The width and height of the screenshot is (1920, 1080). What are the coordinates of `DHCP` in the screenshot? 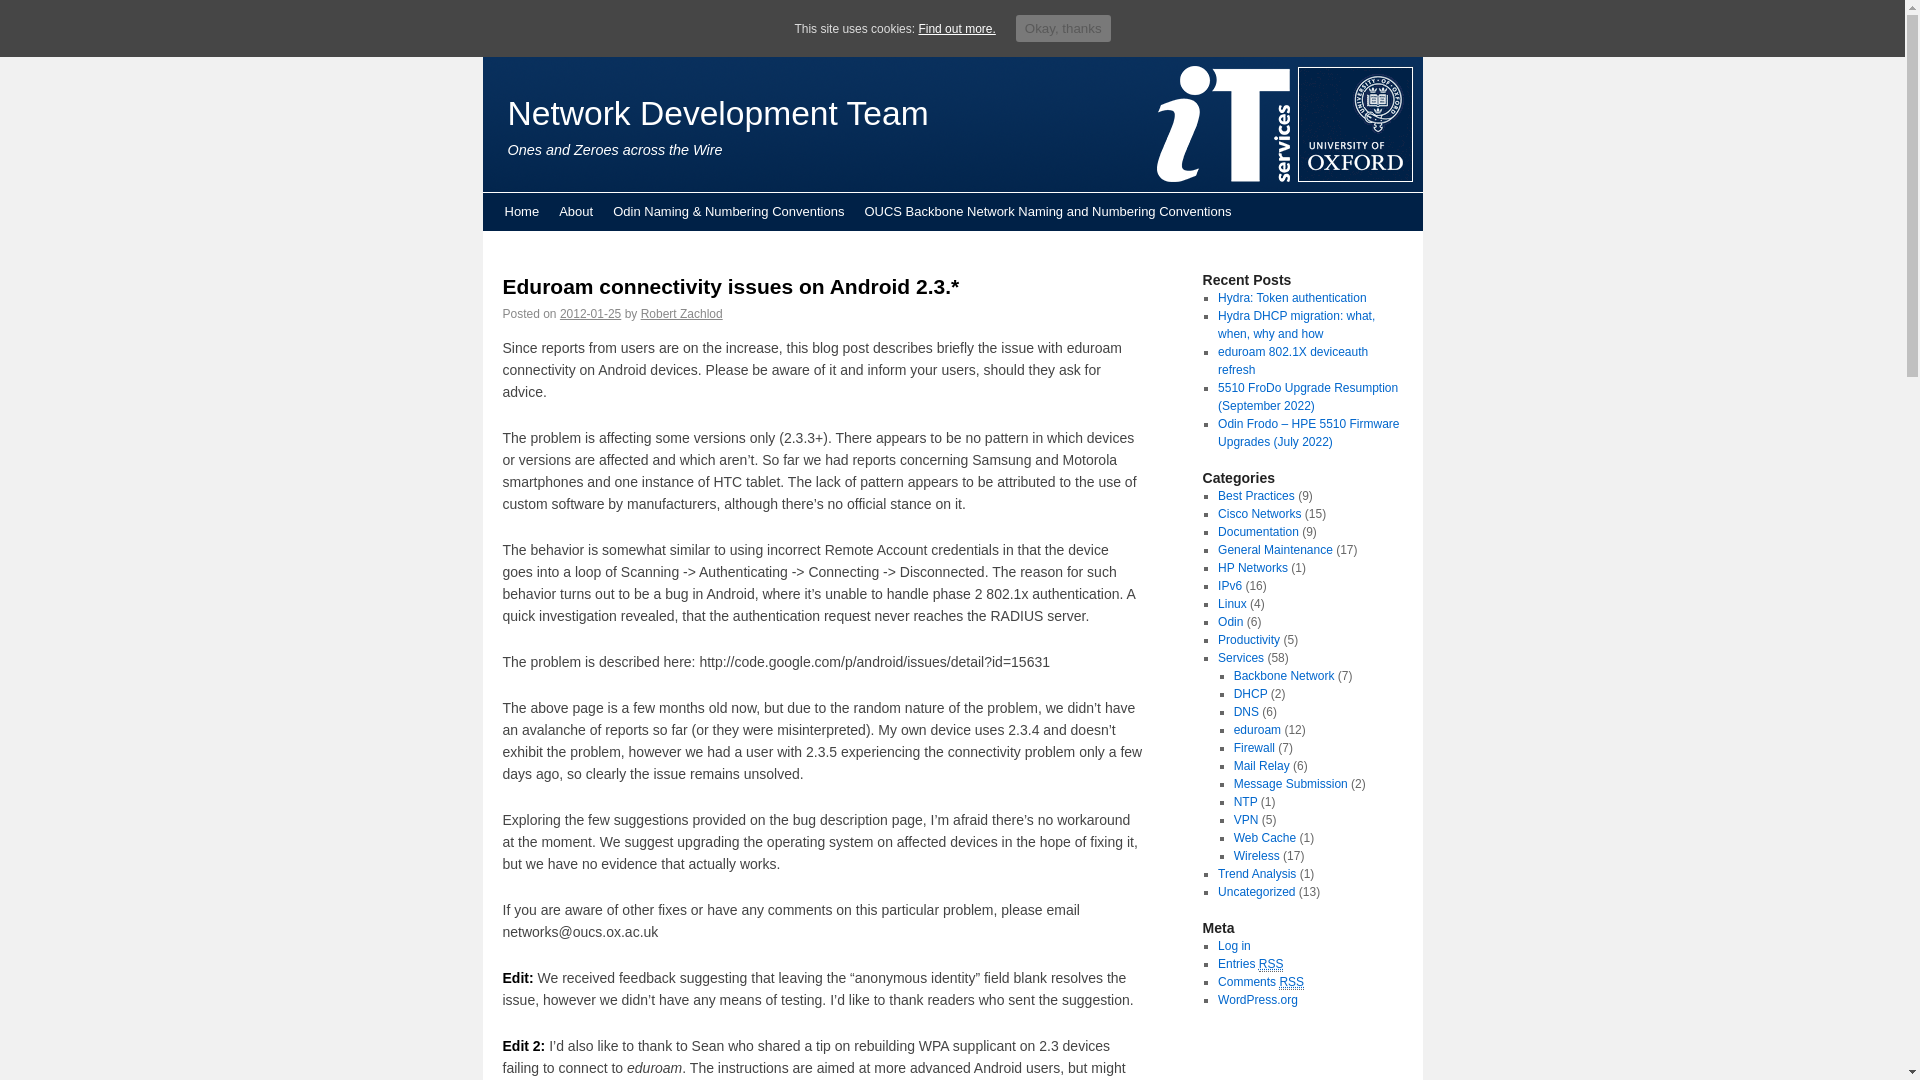 It's located at (1250, 693).